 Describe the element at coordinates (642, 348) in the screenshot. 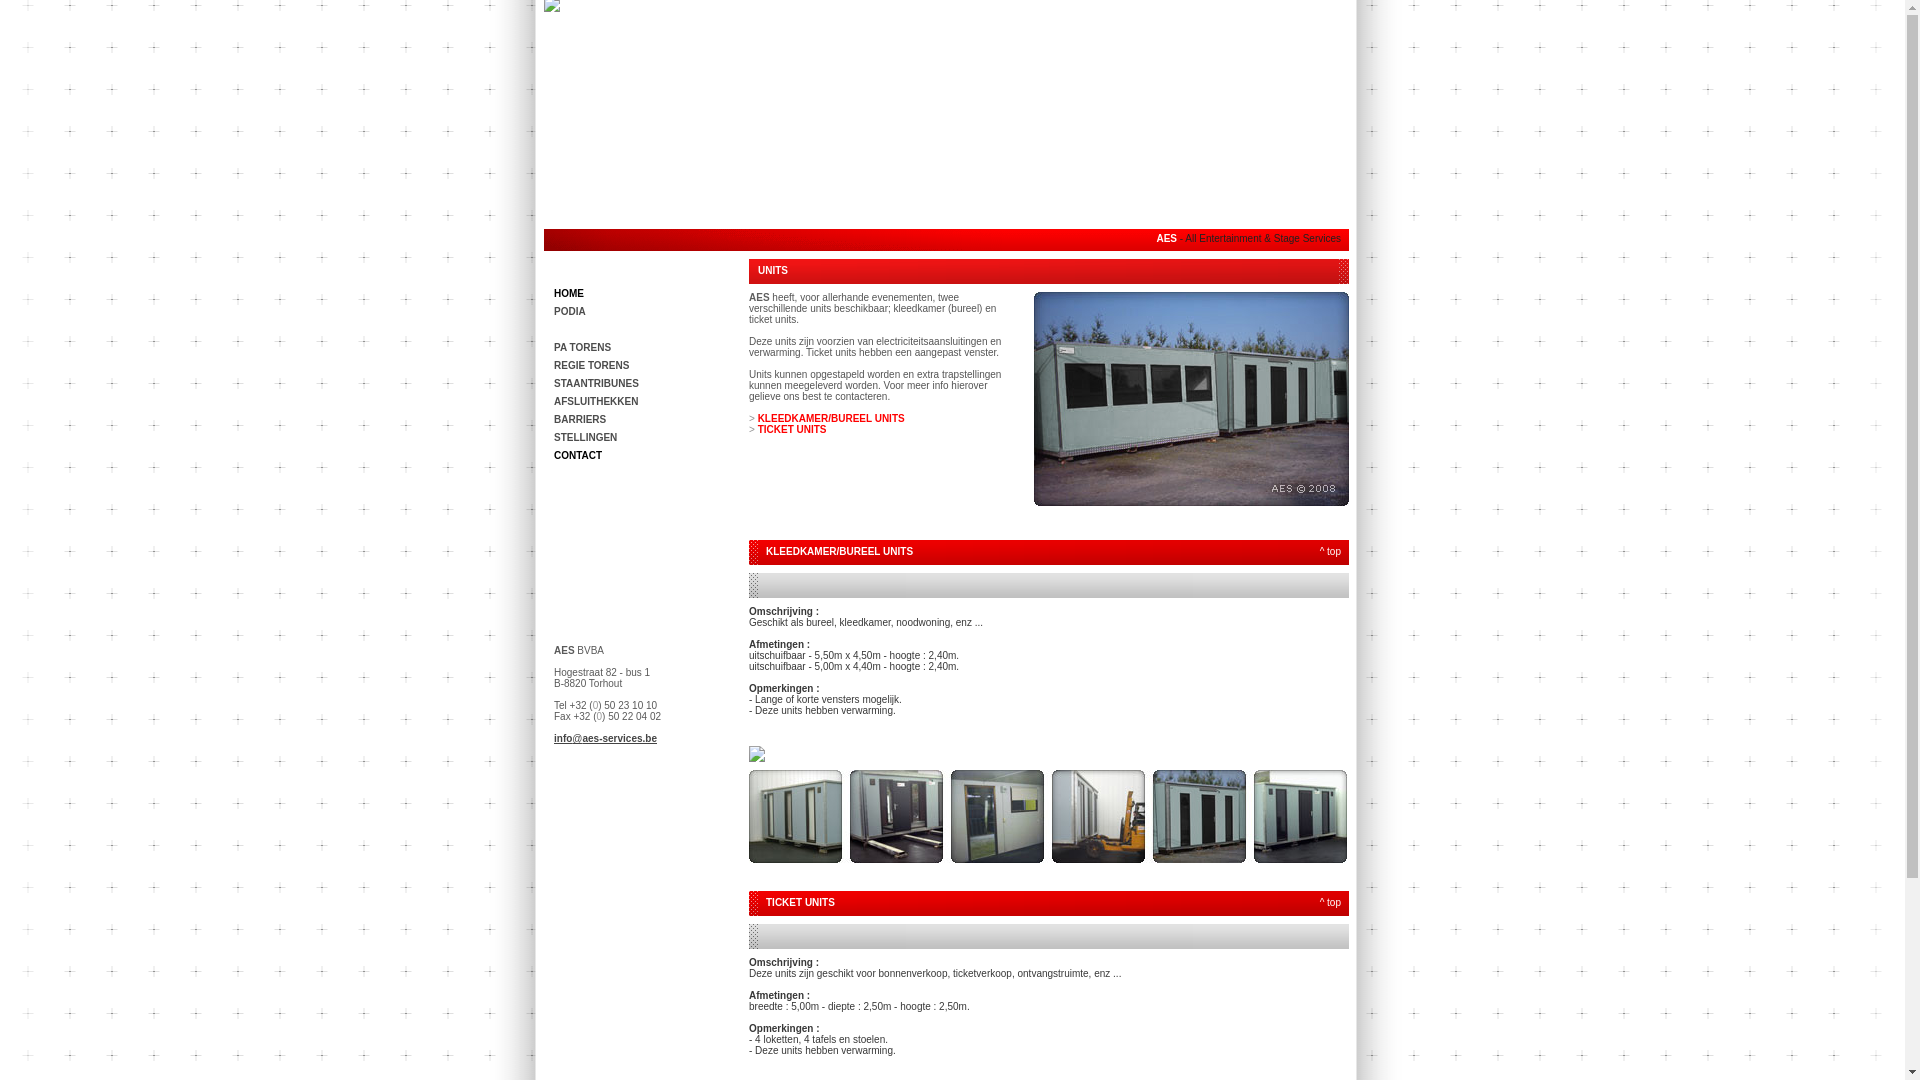

I see `PA TORENS` at that location.